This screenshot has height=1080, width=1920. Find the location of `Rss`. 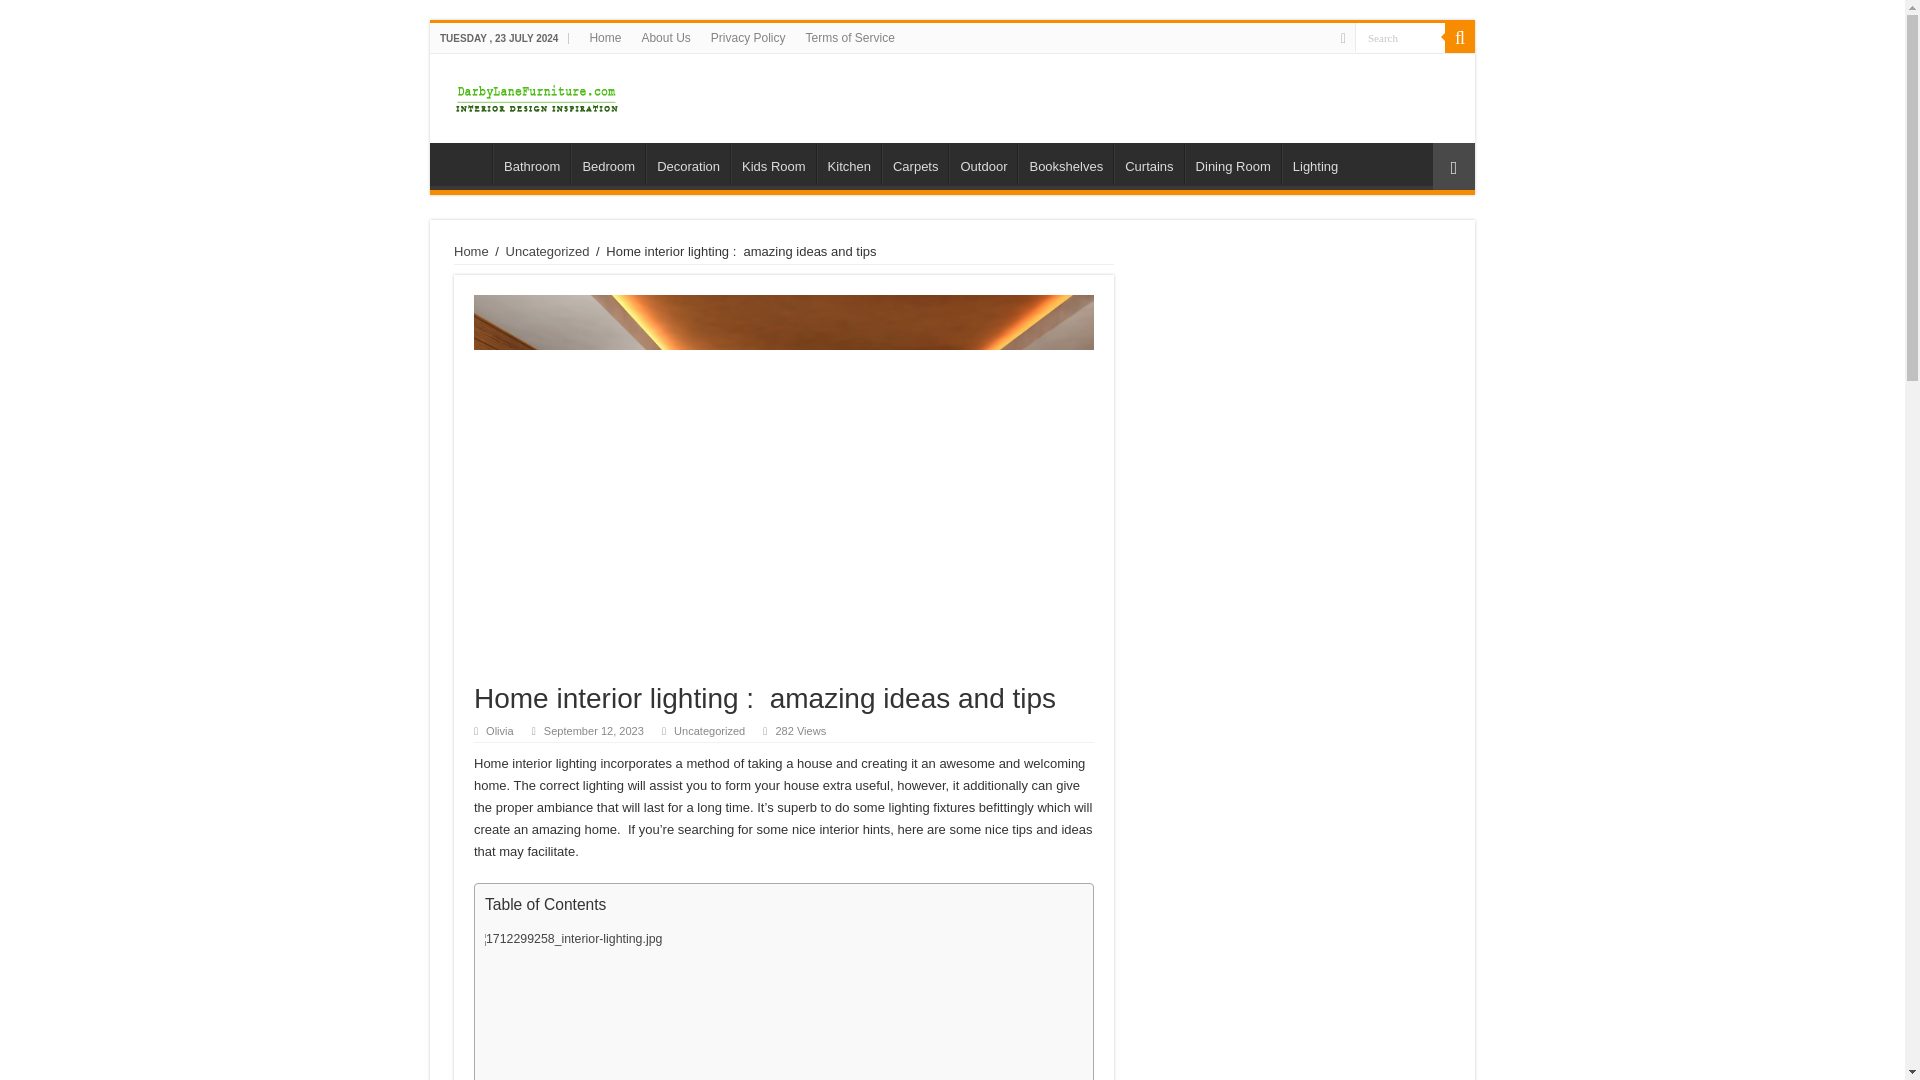

Rss is located at coordinates (1342, 38).